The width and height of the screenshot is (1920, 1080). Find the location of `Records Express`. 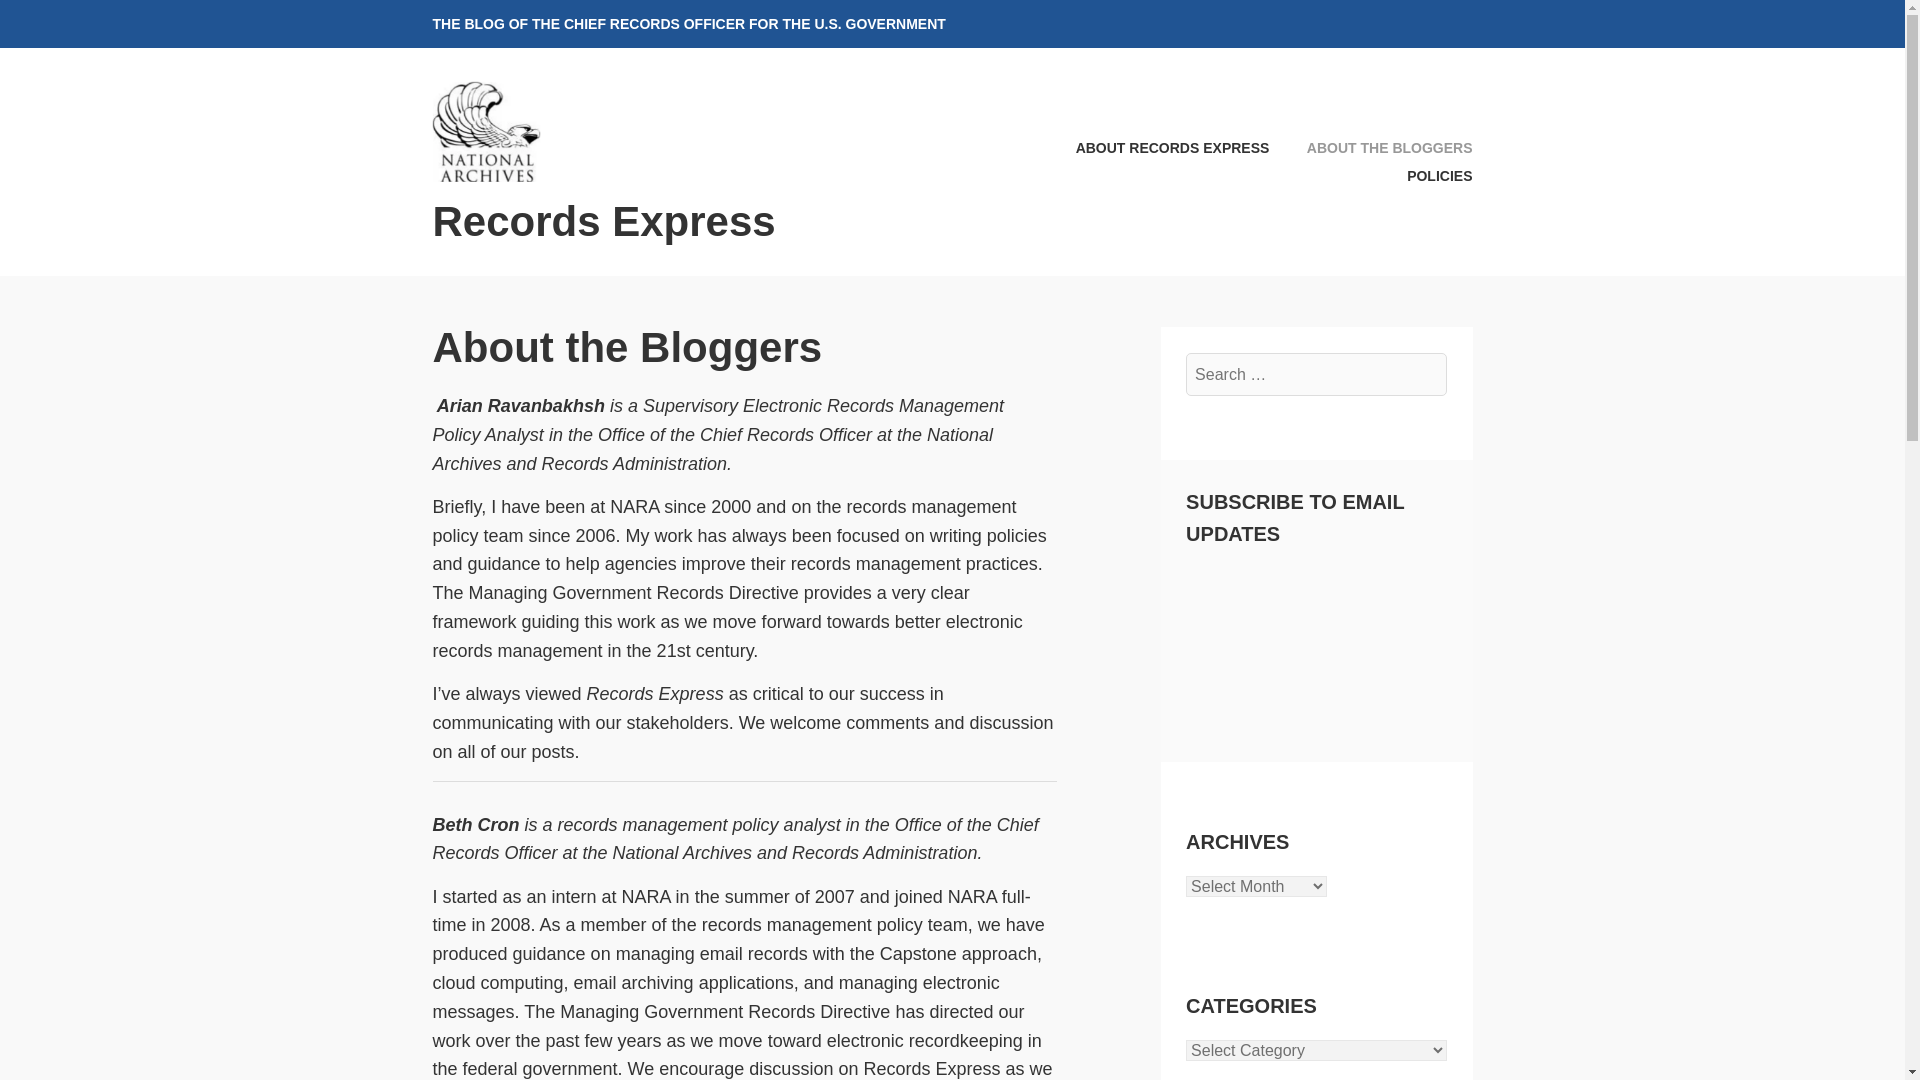

Records Express is located at coordinates (604, 221).